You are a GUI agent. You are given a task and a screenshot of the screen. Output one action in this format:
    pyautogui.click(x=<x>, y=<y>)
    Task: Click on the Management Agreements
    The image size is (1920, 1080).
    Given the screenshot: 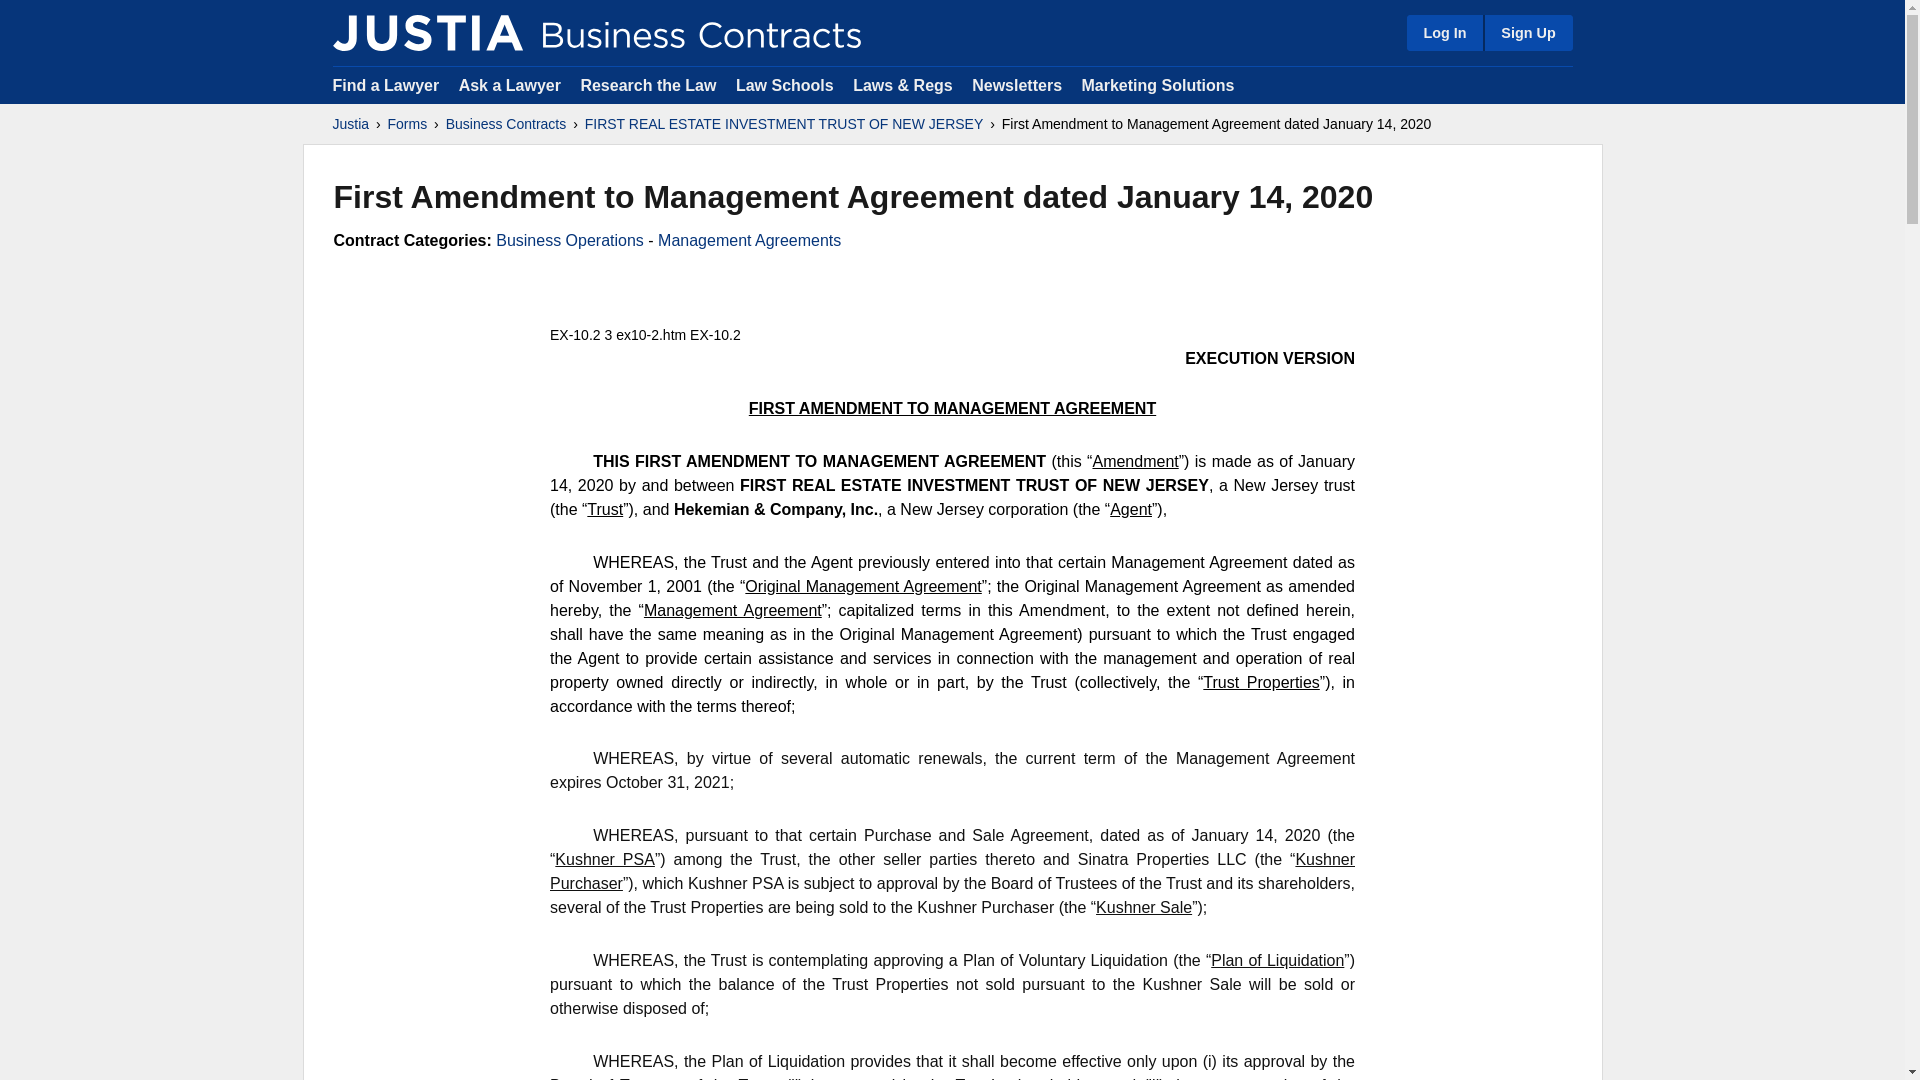 What is the action you would take?
    pyautogui.click(x=749, y=240)
    